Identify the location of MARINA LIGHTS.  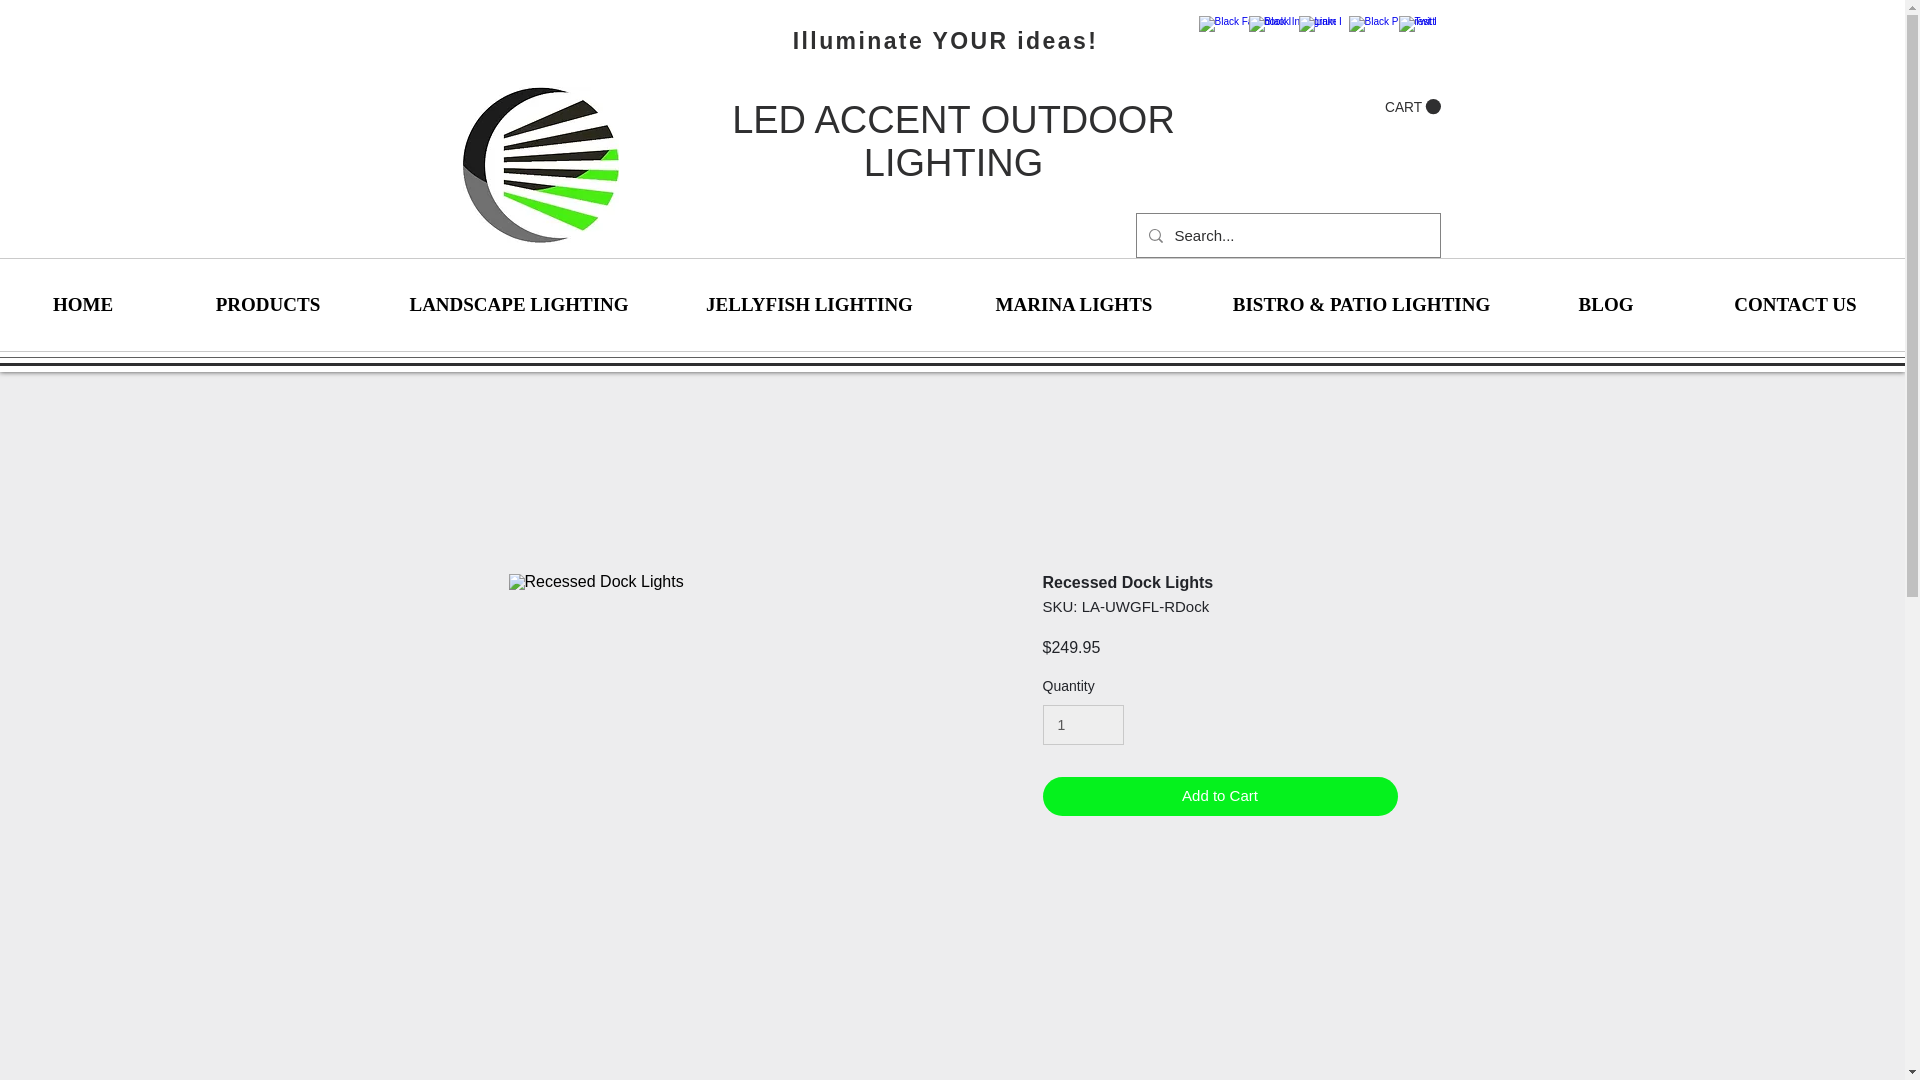
(1073, 305).